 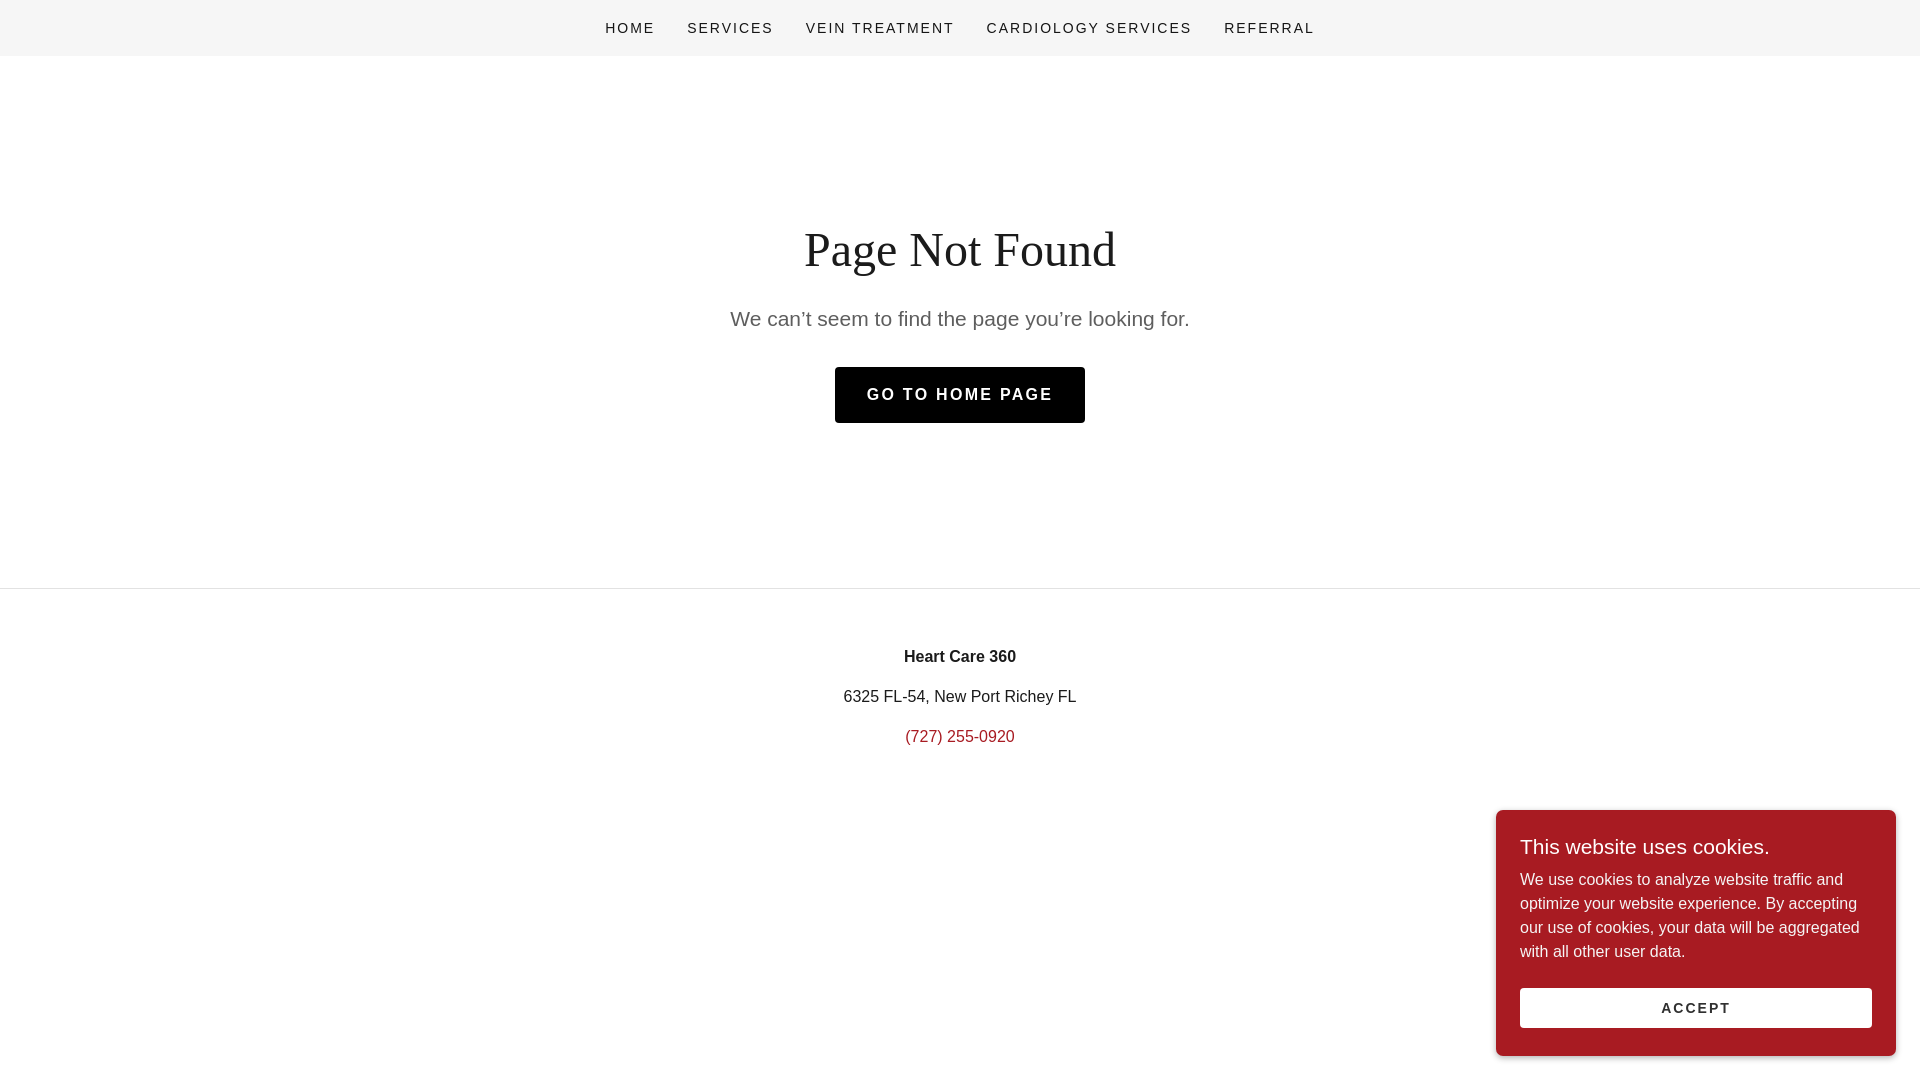 I want to click on HOME, so click(x=630, y=28).